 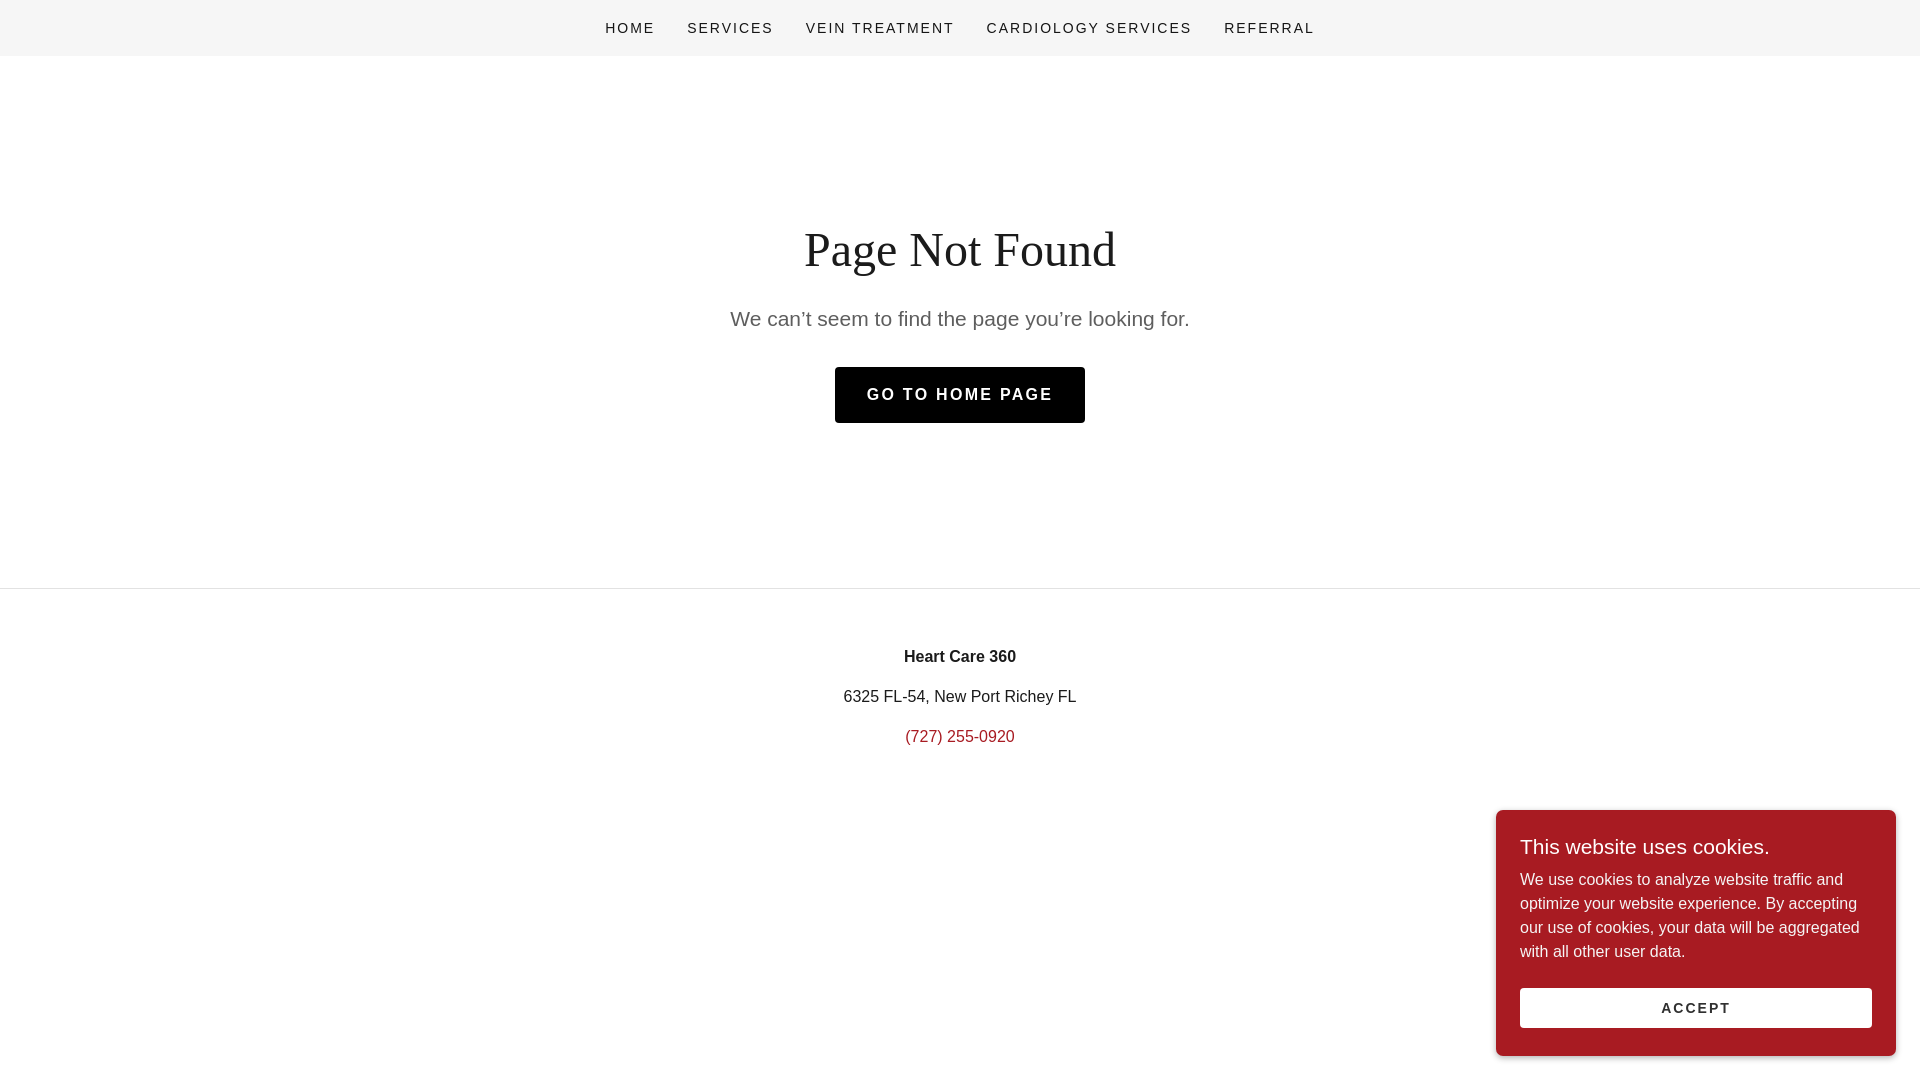 I want to click on HOME, so click(x=630, y=28).